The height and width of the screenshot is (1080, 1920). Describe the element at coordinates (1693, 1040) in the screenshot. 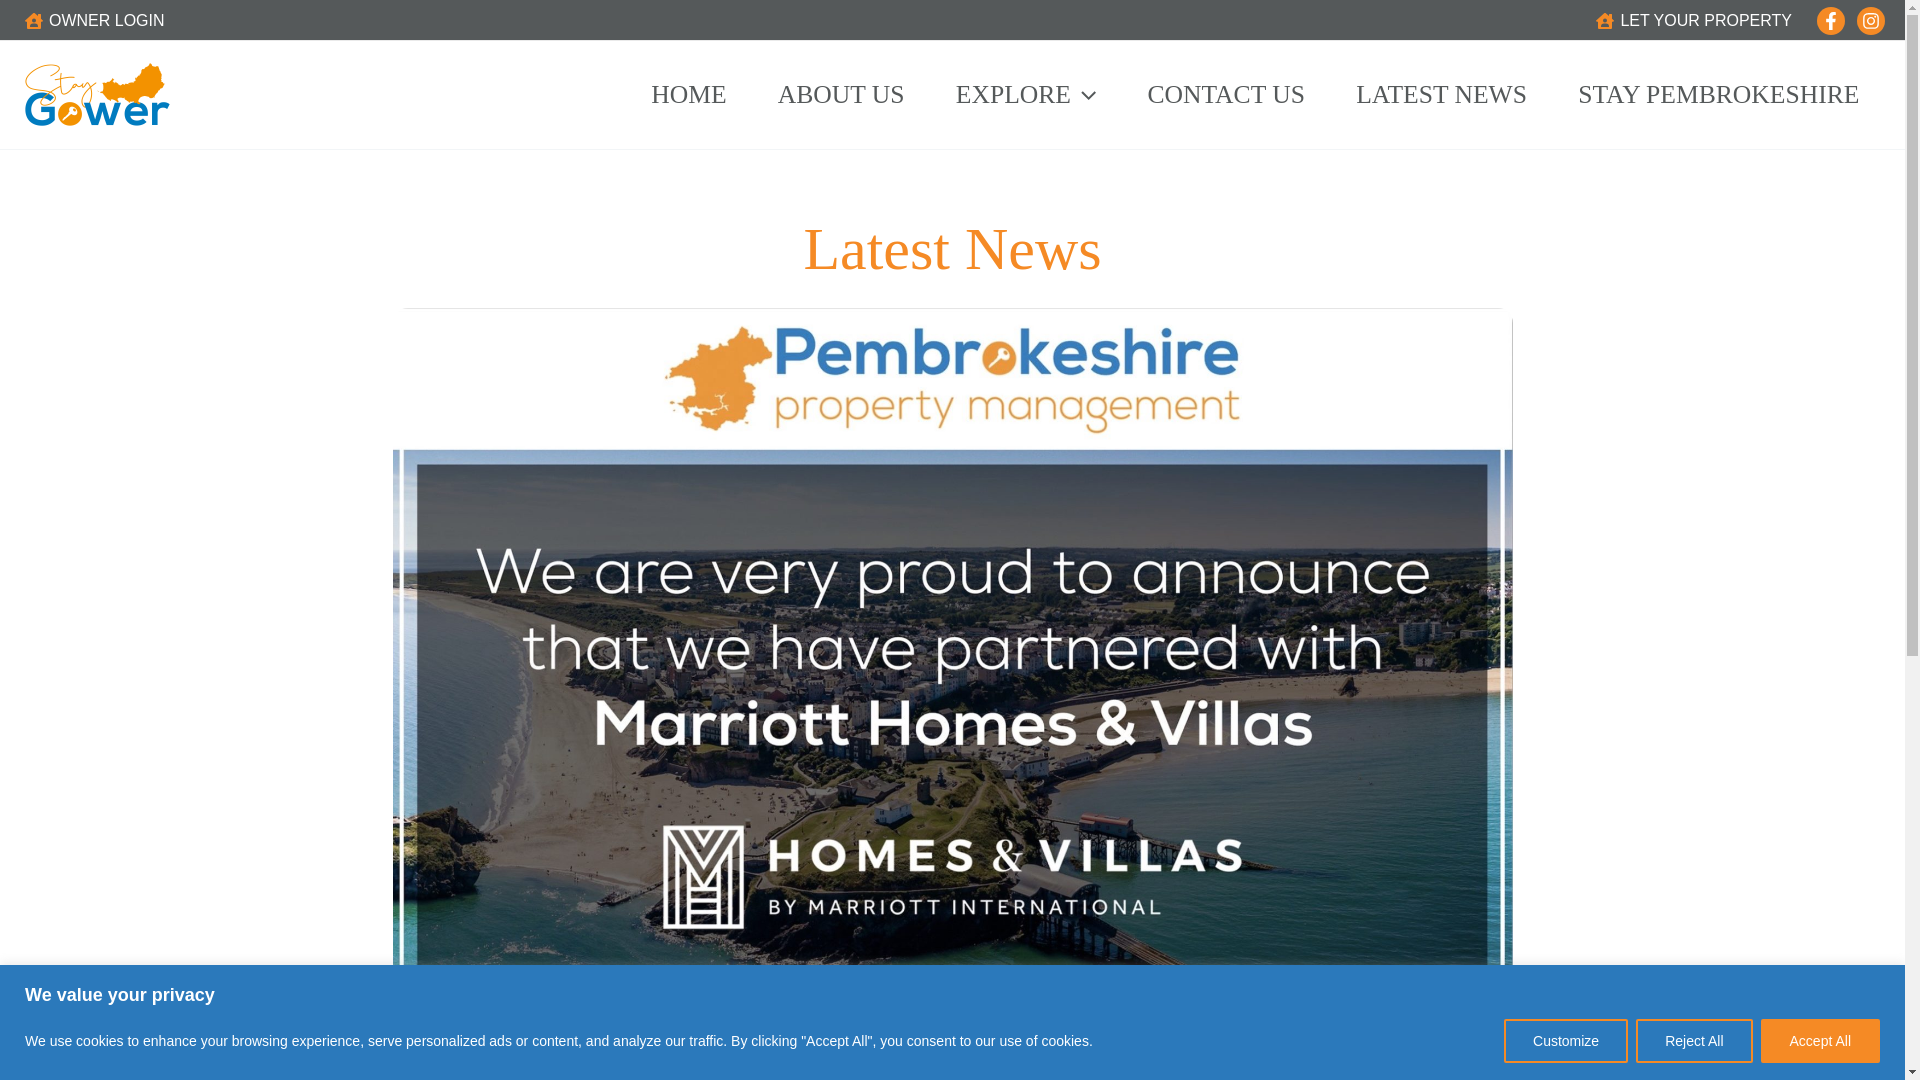

I see `Reject All` at that location.